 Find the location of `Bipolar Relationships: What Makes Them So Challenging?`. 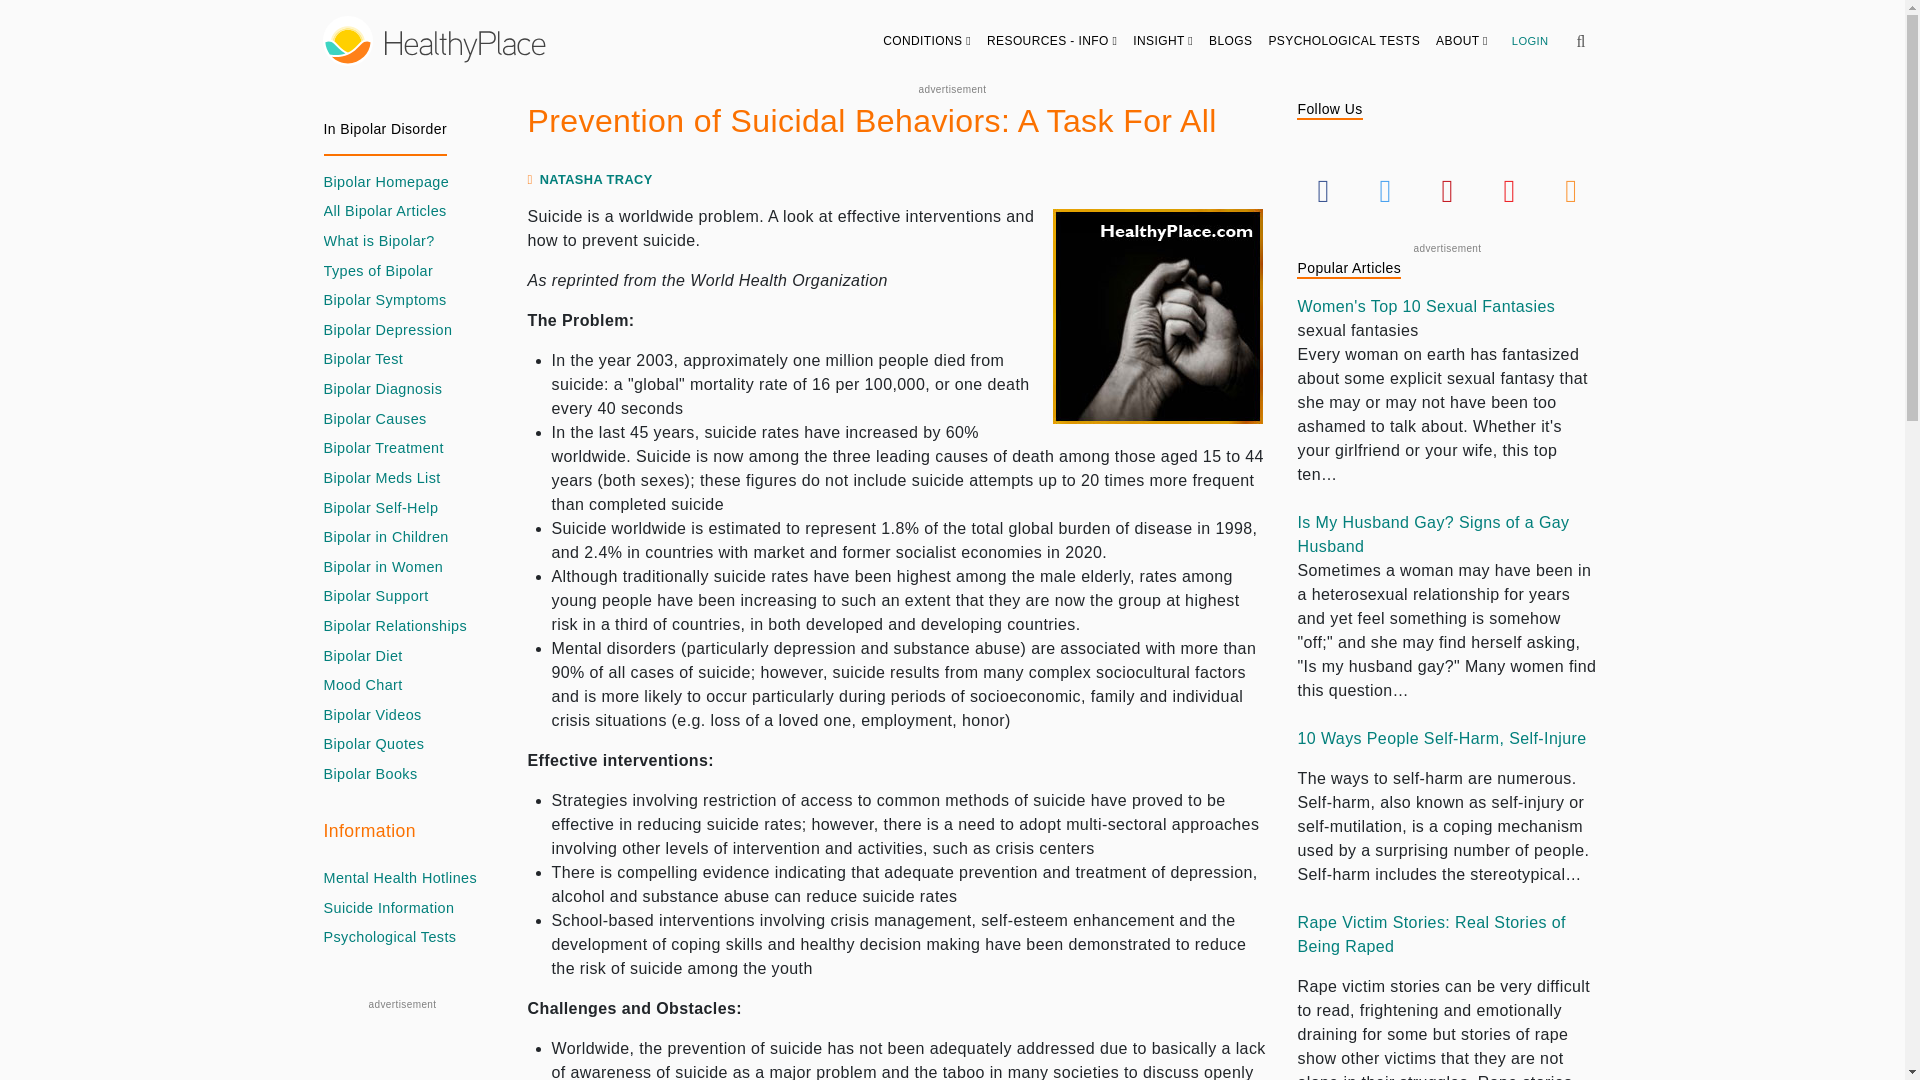

Bipolar Relationships: What Makes Them So Challenging? is located at coordinates (396, 626).